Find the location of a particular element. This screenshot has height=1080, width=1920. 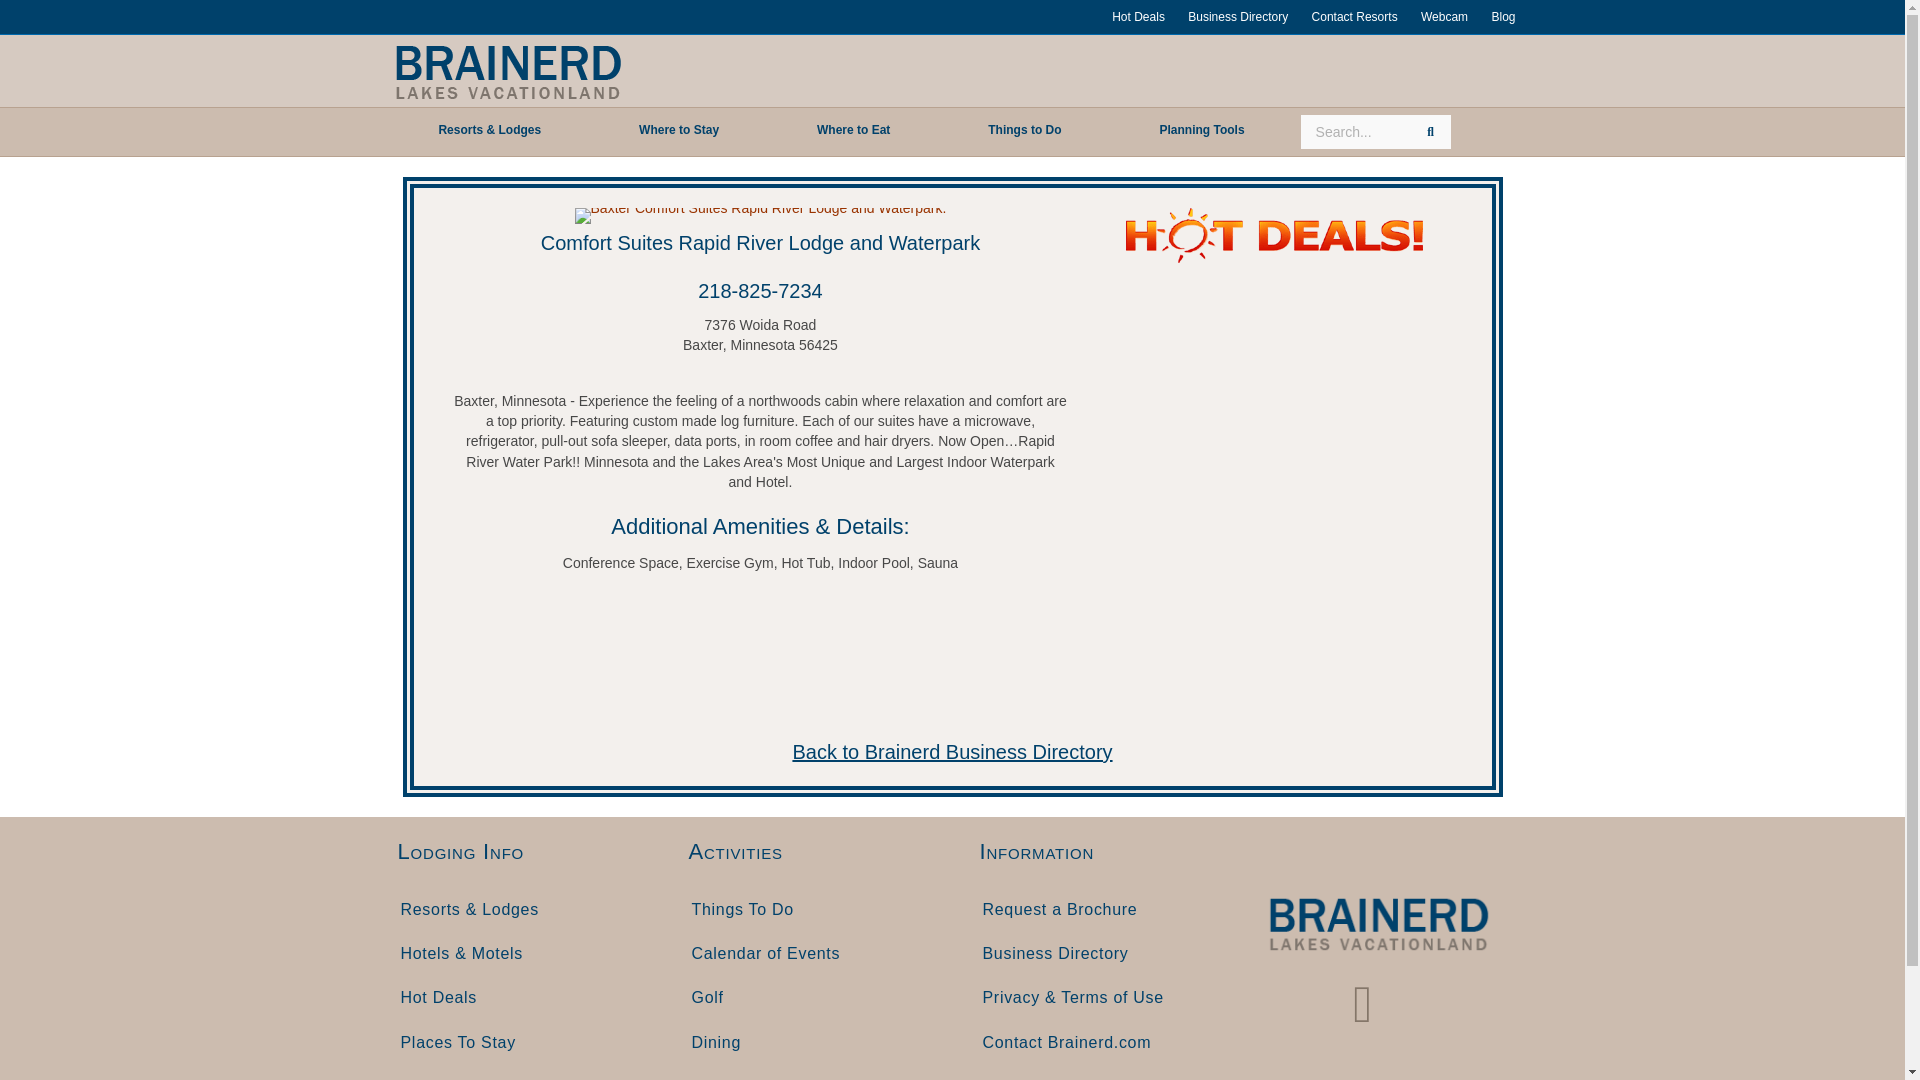

Contact Resorts is located at coordinates (1354, 17).